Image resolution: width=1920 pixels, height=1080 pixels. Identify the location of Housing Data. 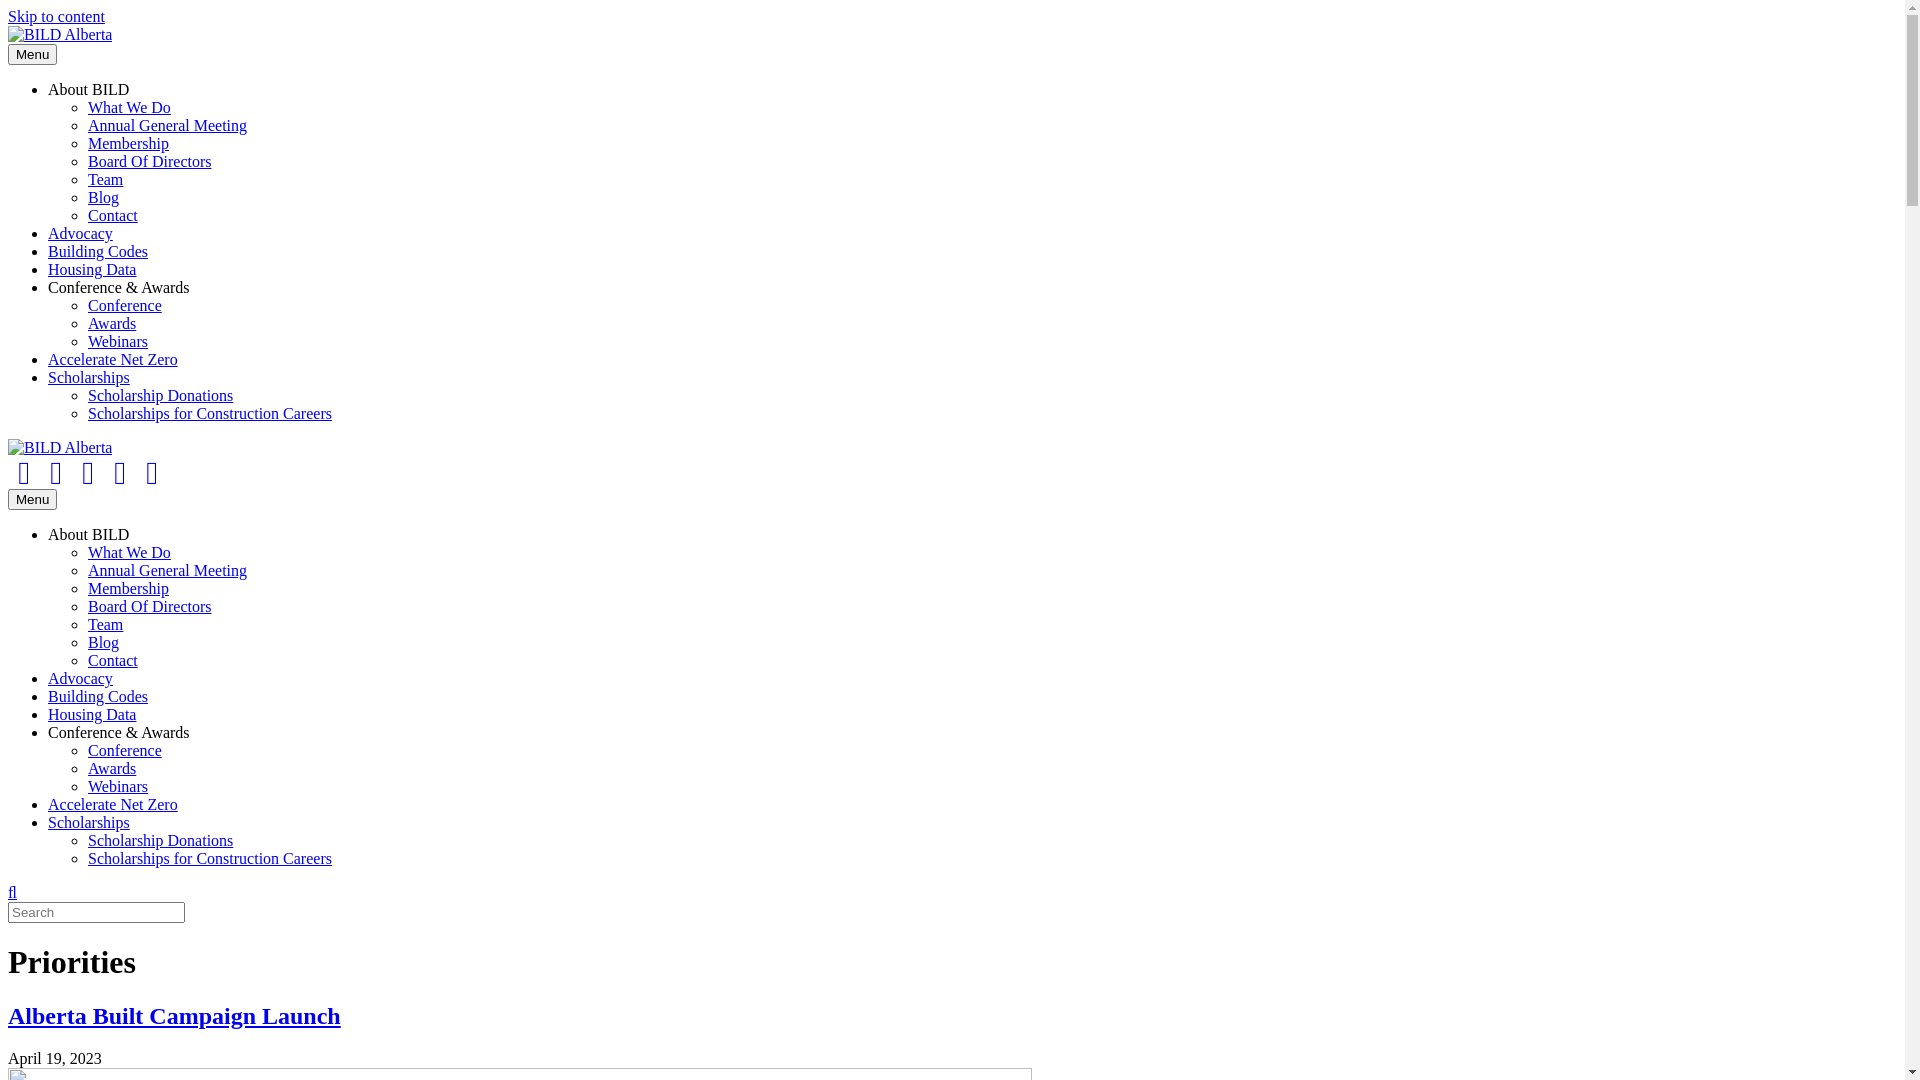
(92, 270).